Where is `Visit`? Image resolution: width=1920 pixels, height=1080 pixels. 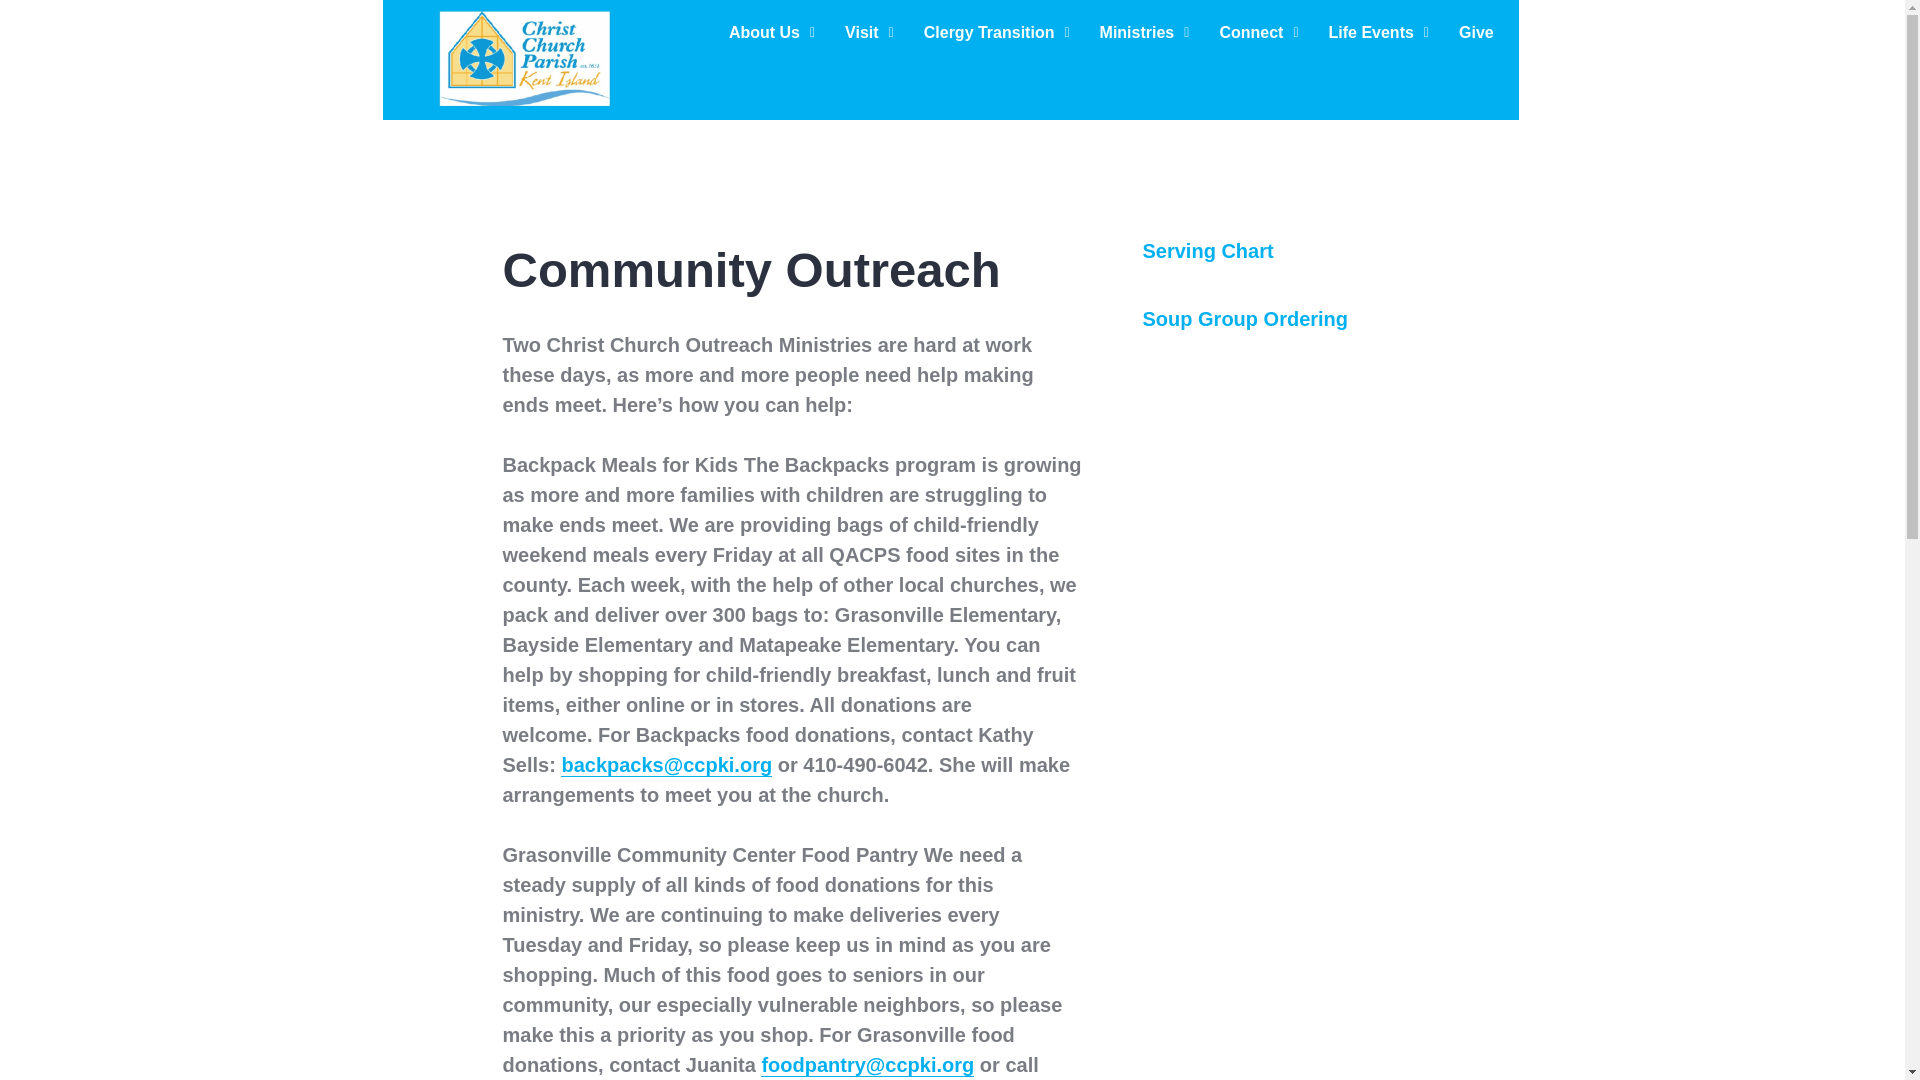
Visit is located at coordinates (868, 32).